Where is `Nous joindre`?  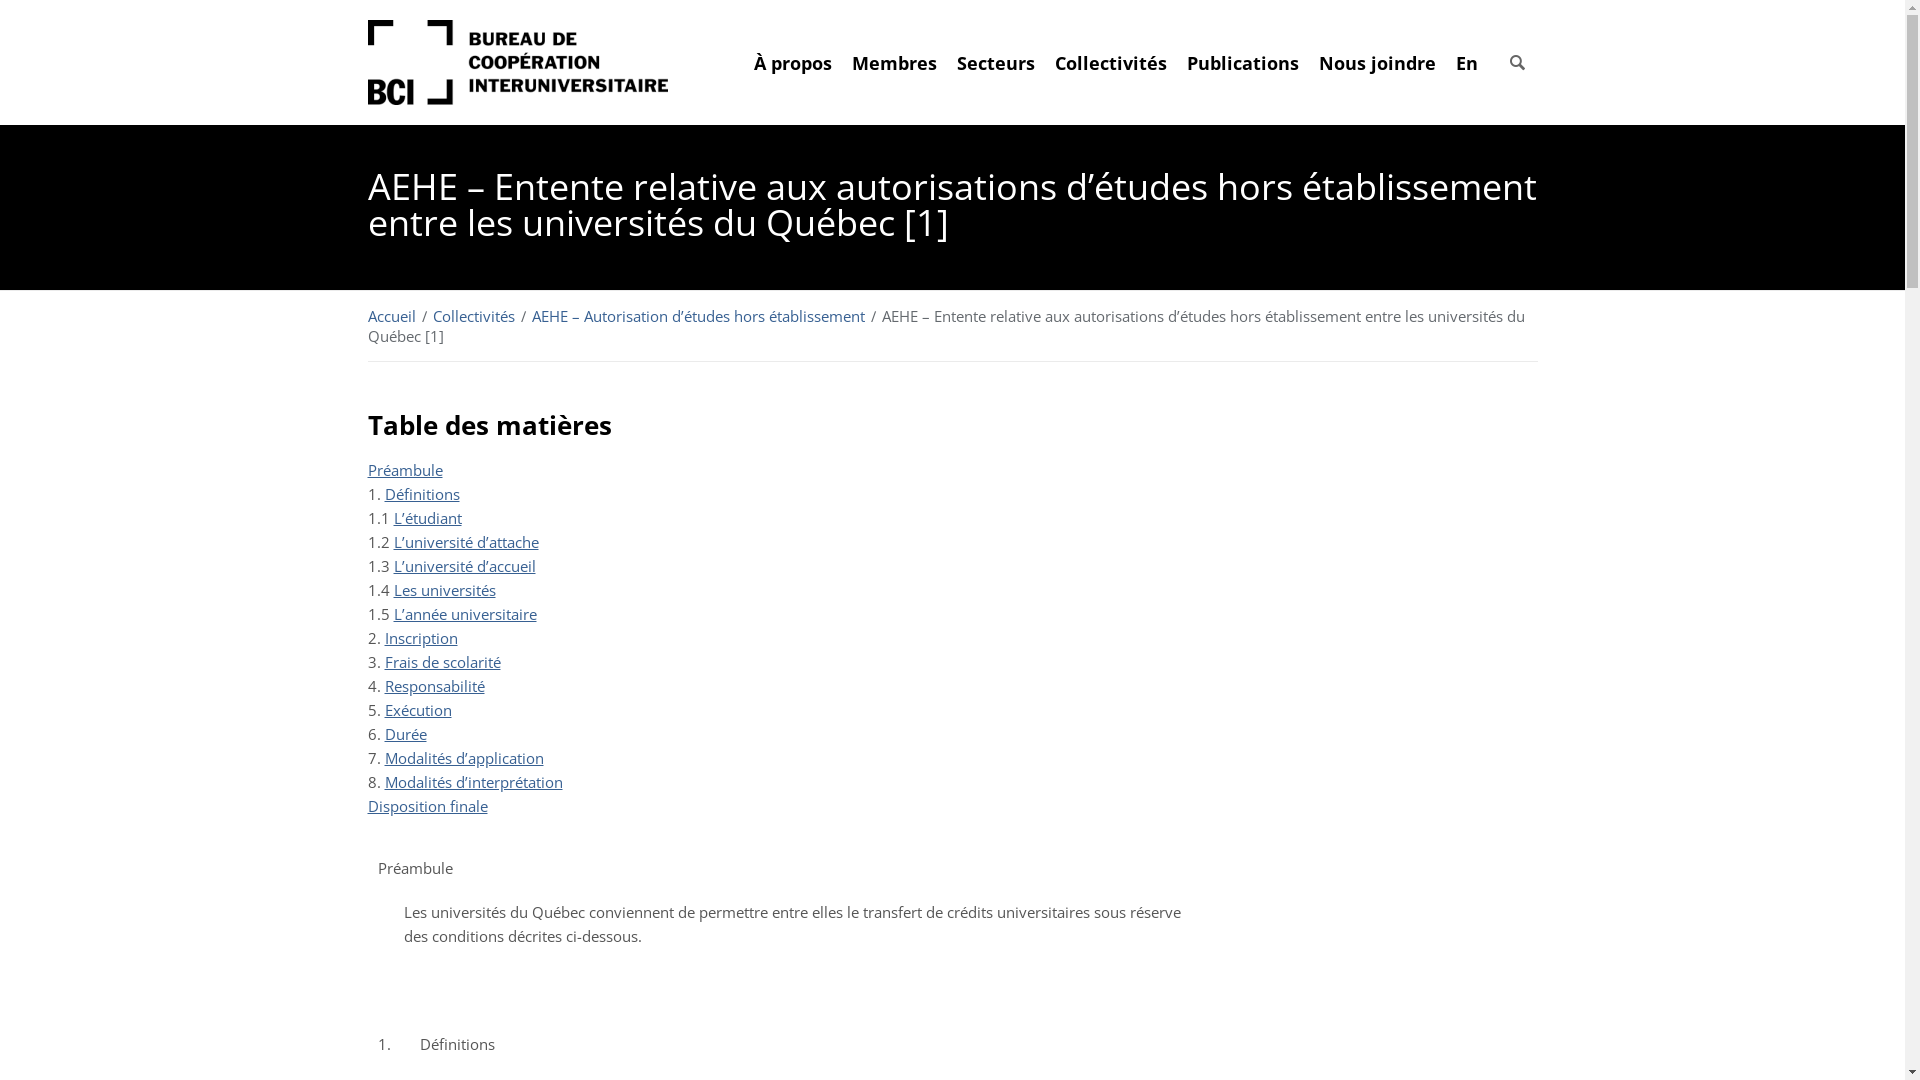 Nous joindre is located at coordinates (1376, 62).